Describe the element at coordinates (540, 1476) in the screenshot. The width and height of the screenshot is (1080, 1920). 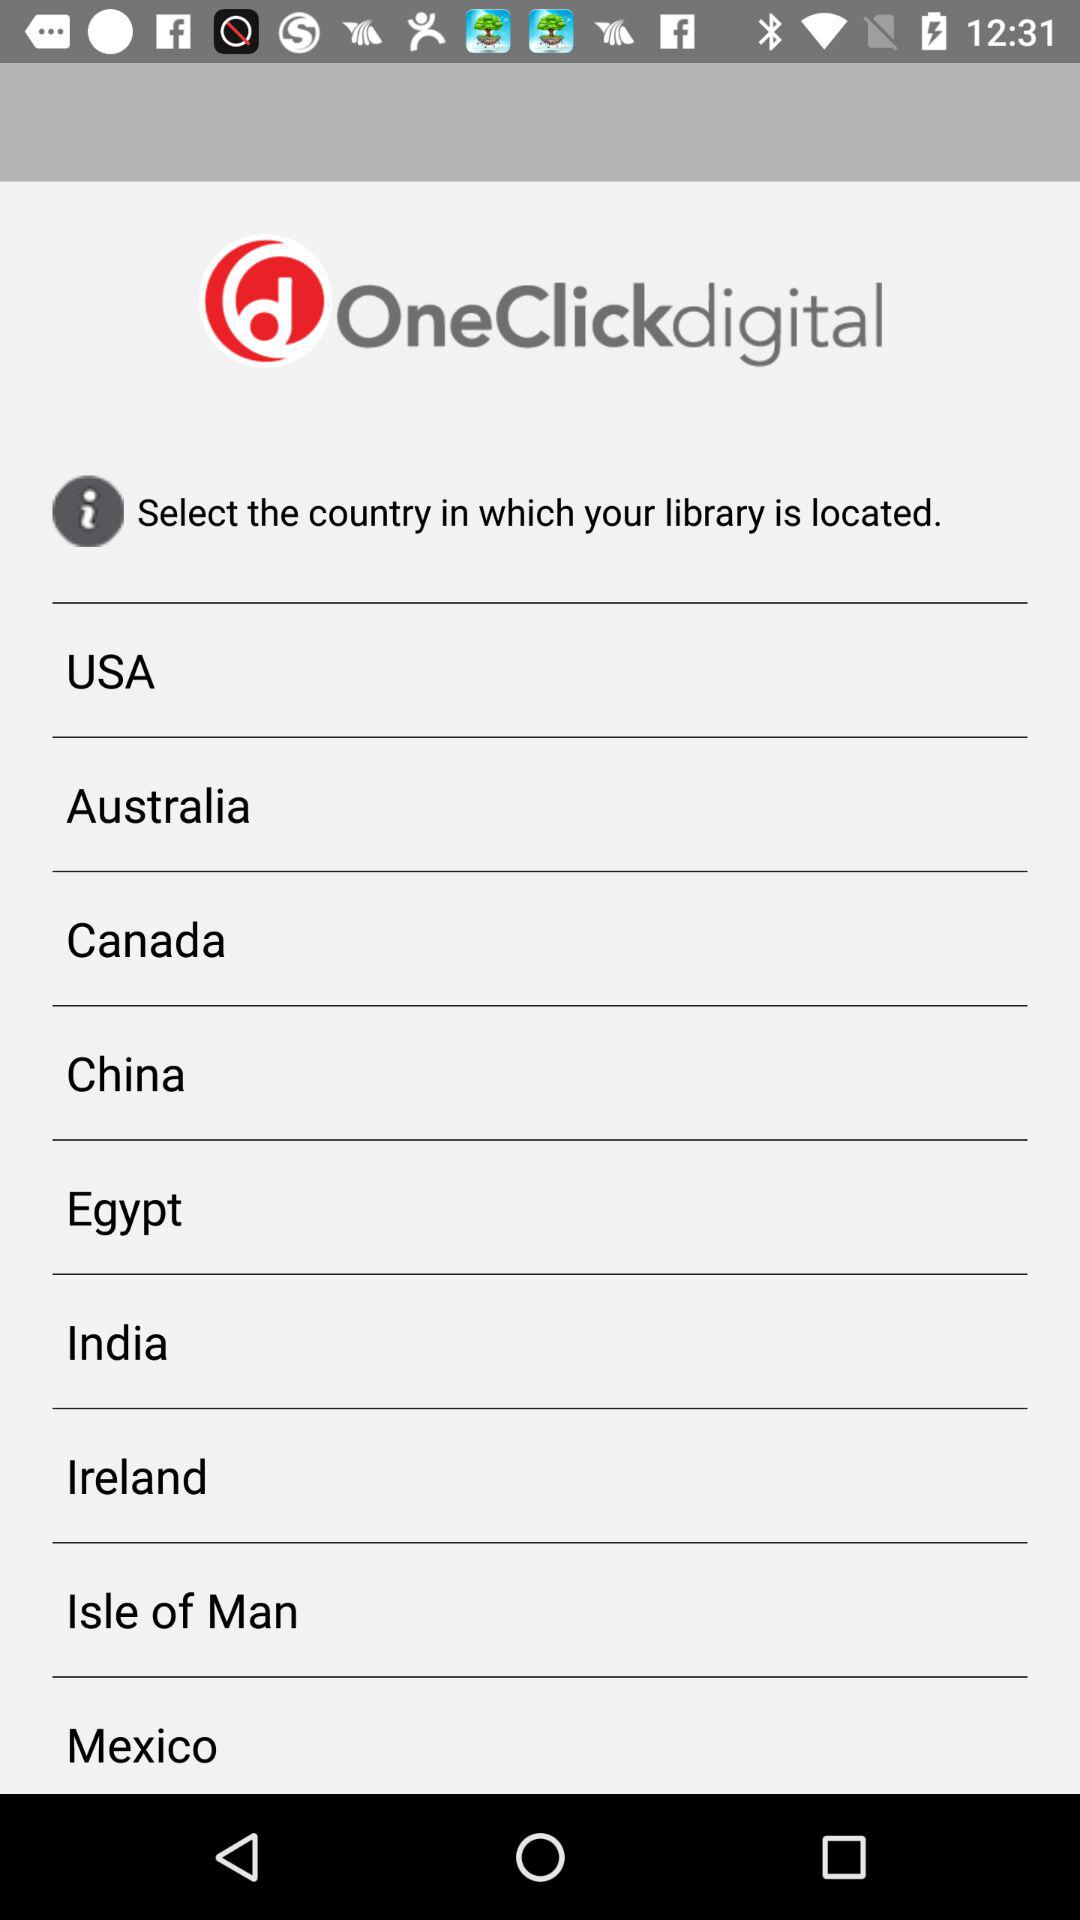
I see `select app above isle of man item` at that location.